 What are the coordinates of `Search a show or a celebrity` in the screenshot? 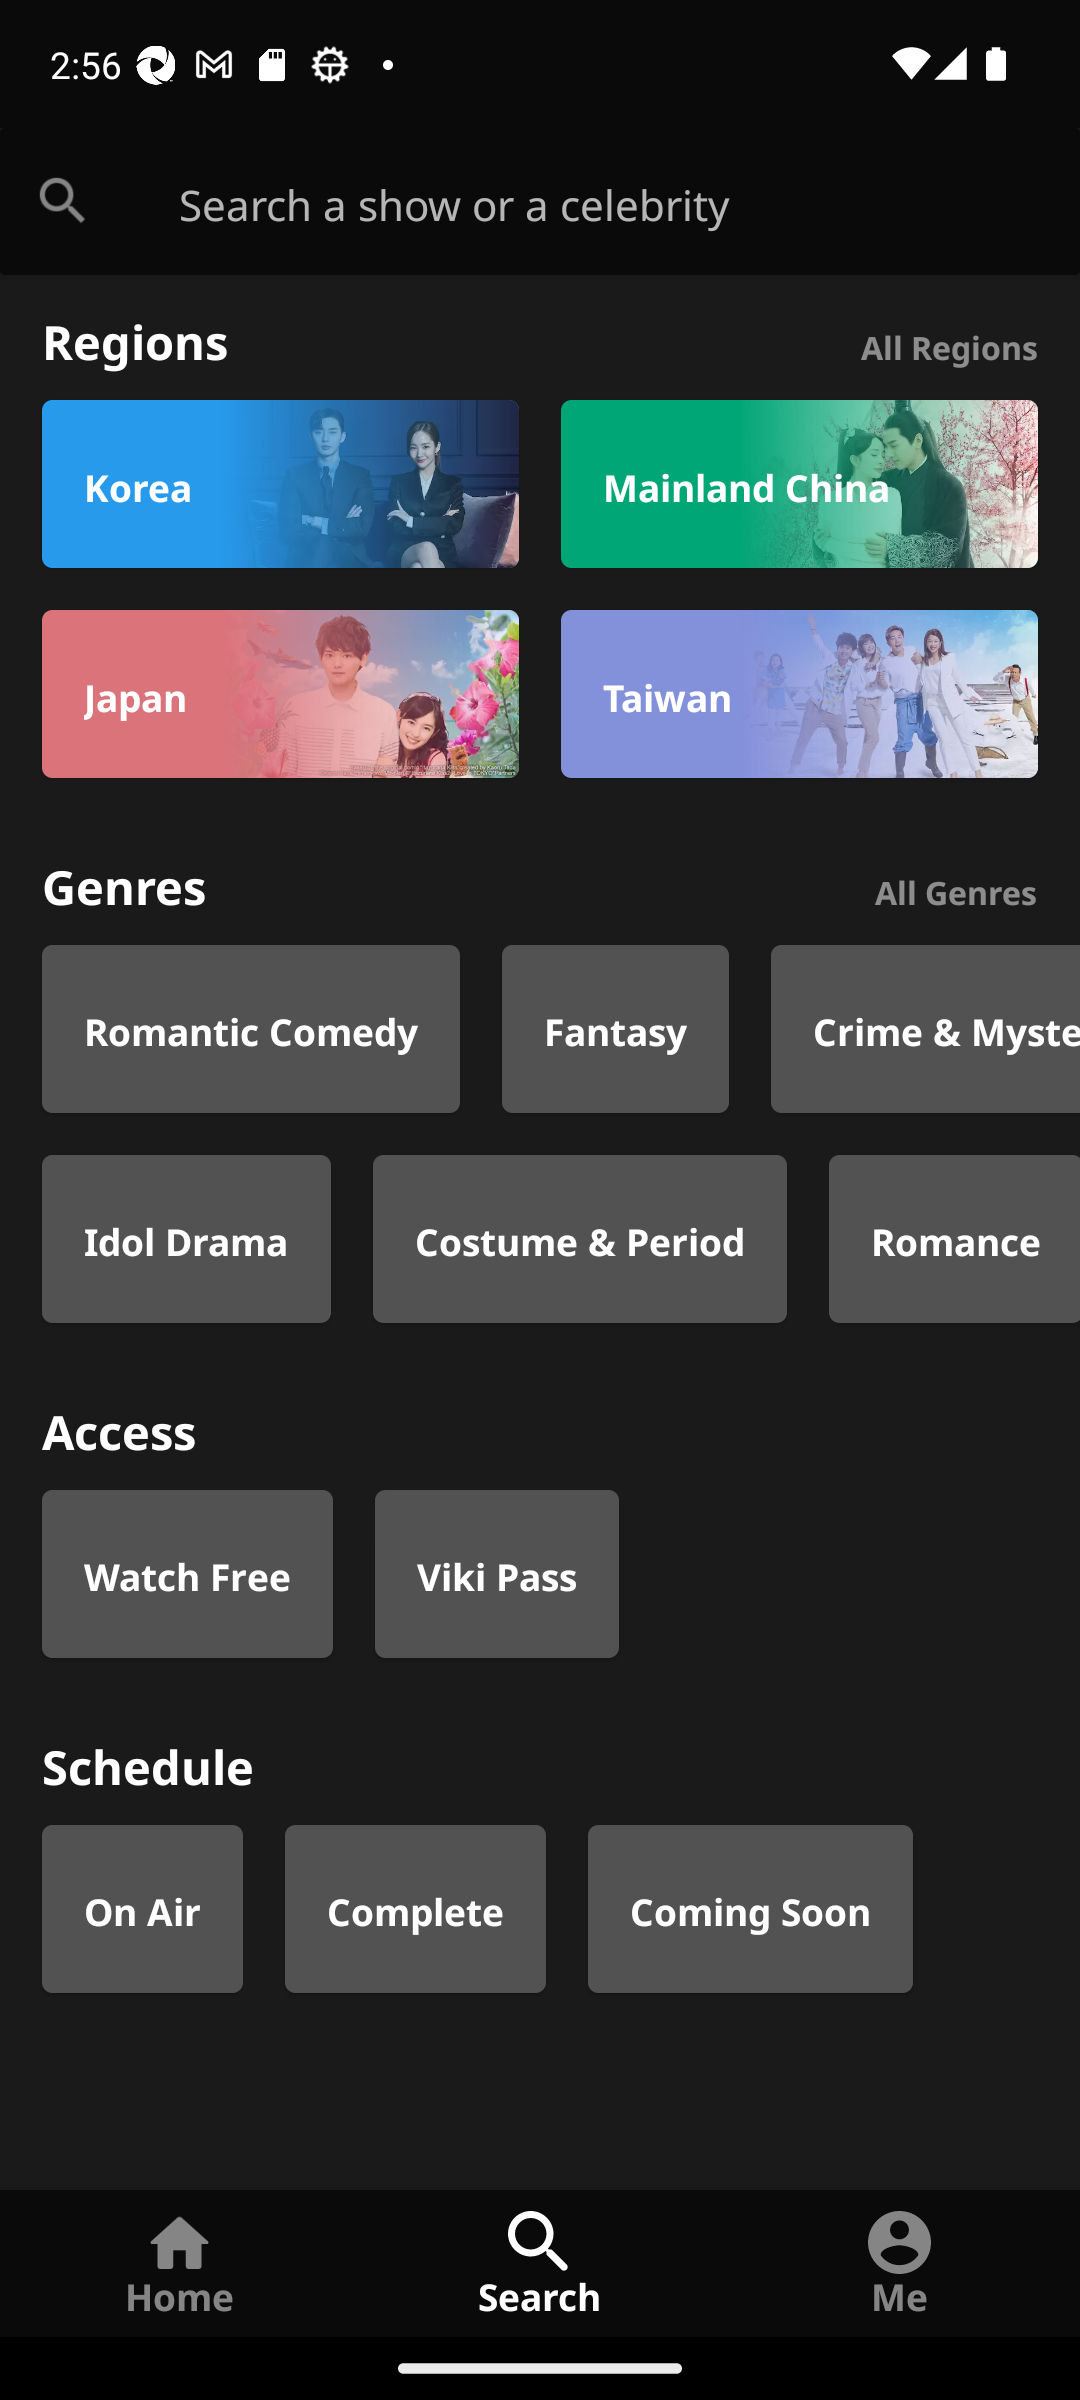 It's located at (630, 202).